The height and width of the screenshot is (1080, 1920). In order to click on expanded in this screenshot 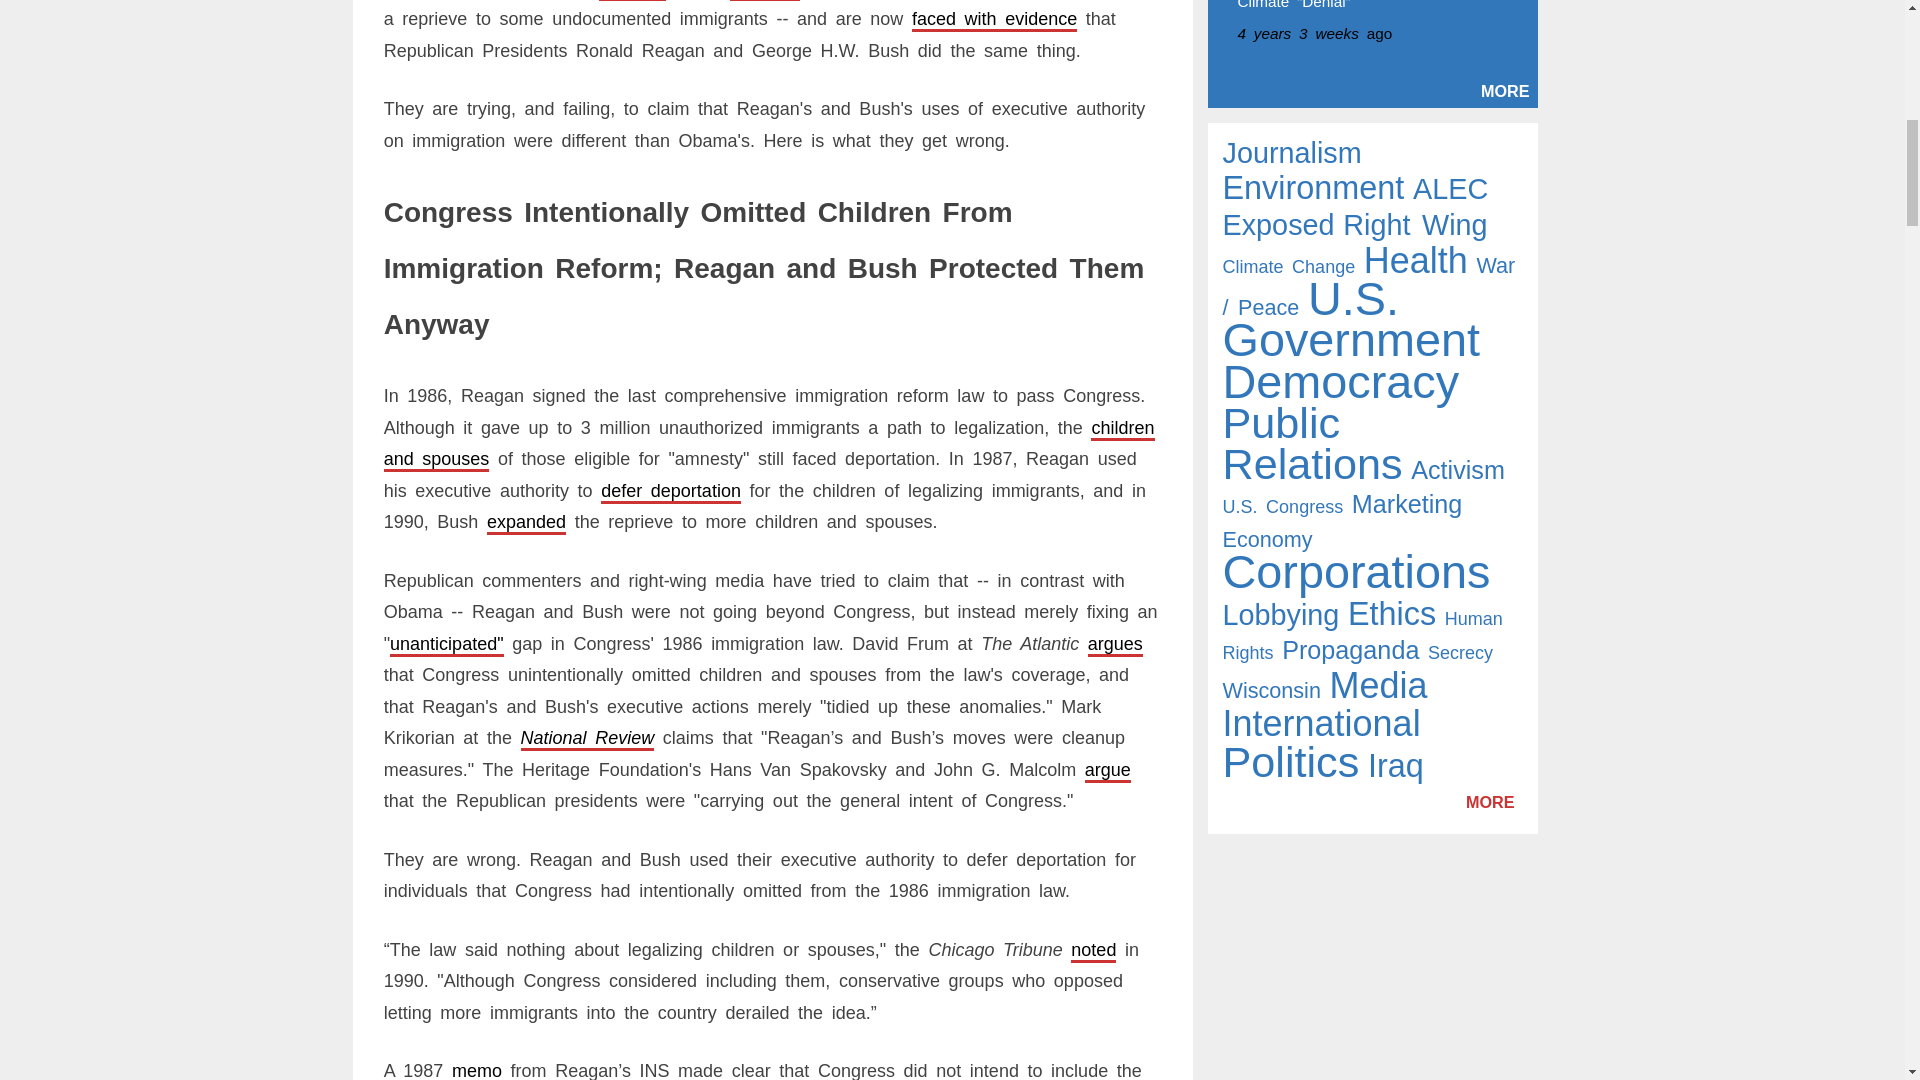, I will do `click(526, 522)`.